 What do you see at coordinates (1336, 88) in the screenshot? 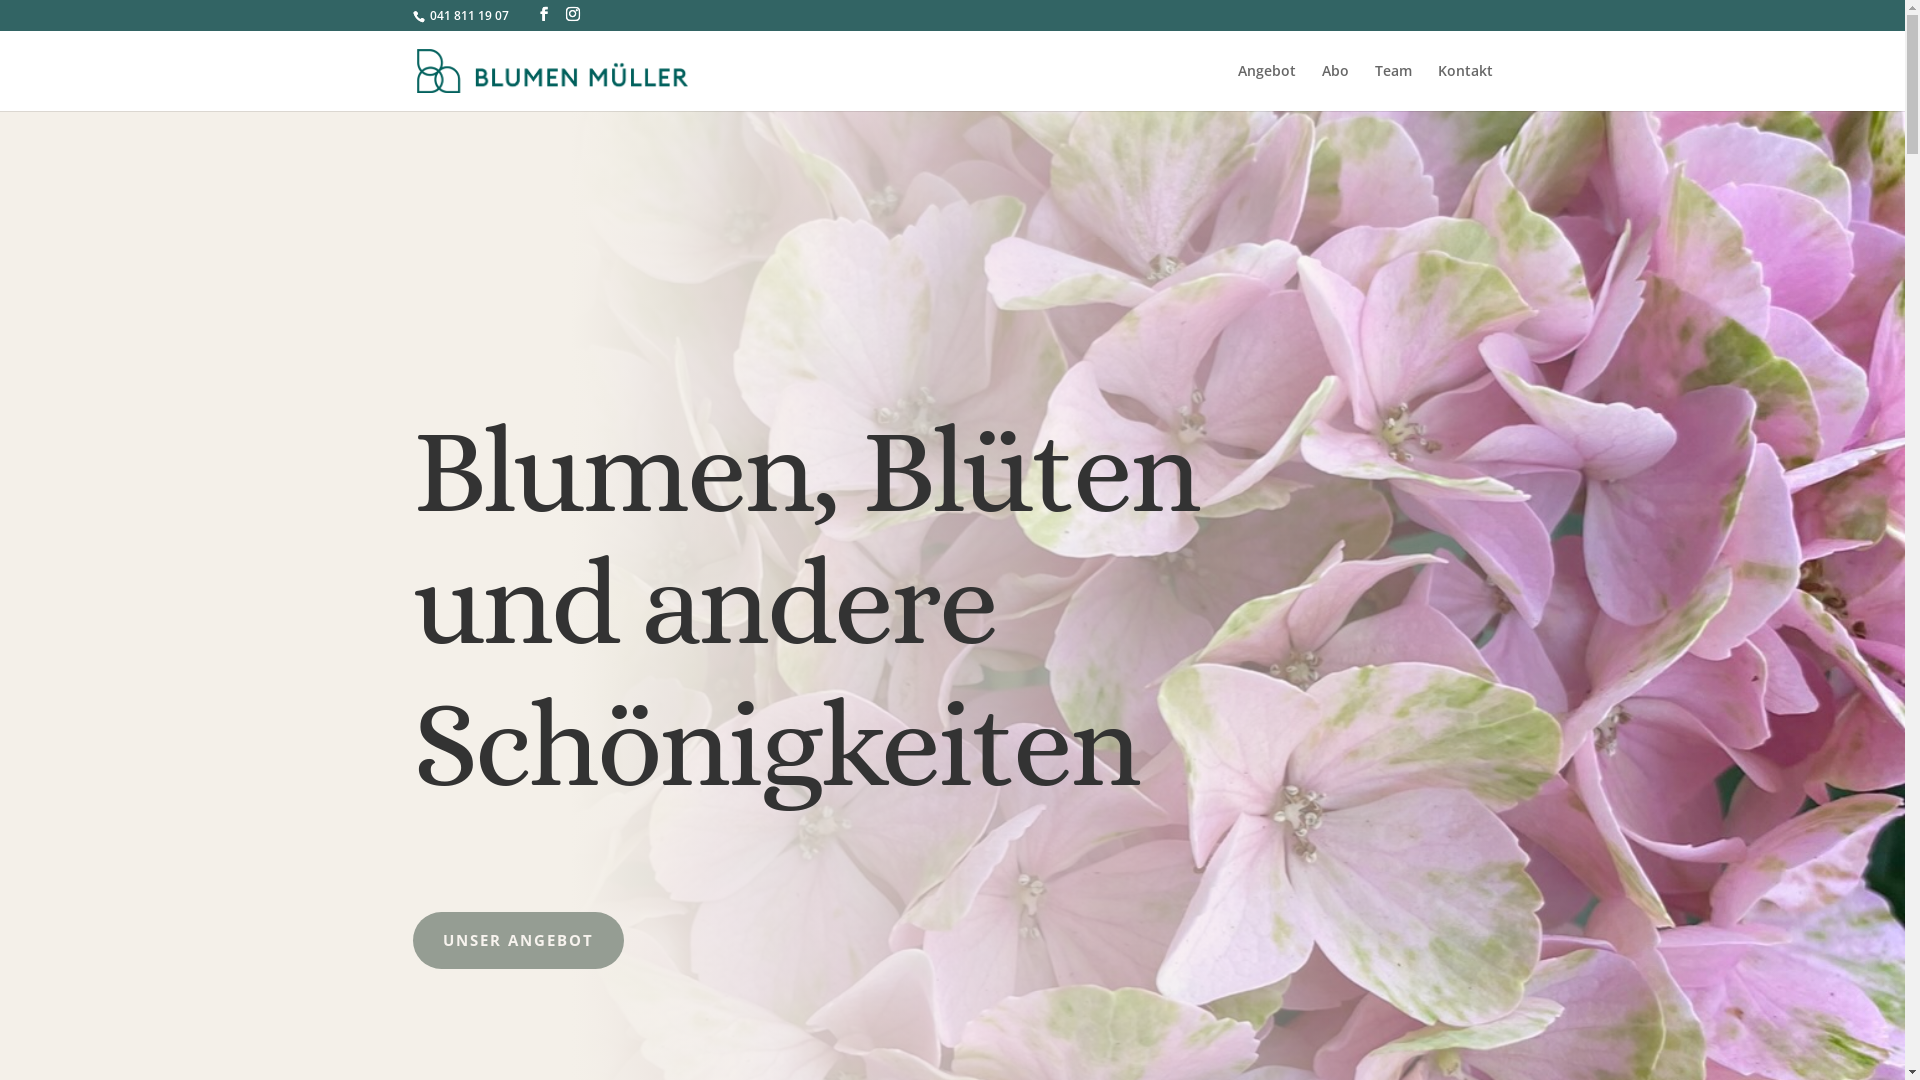
I see `Abo` at bounding box center [1336, 88].